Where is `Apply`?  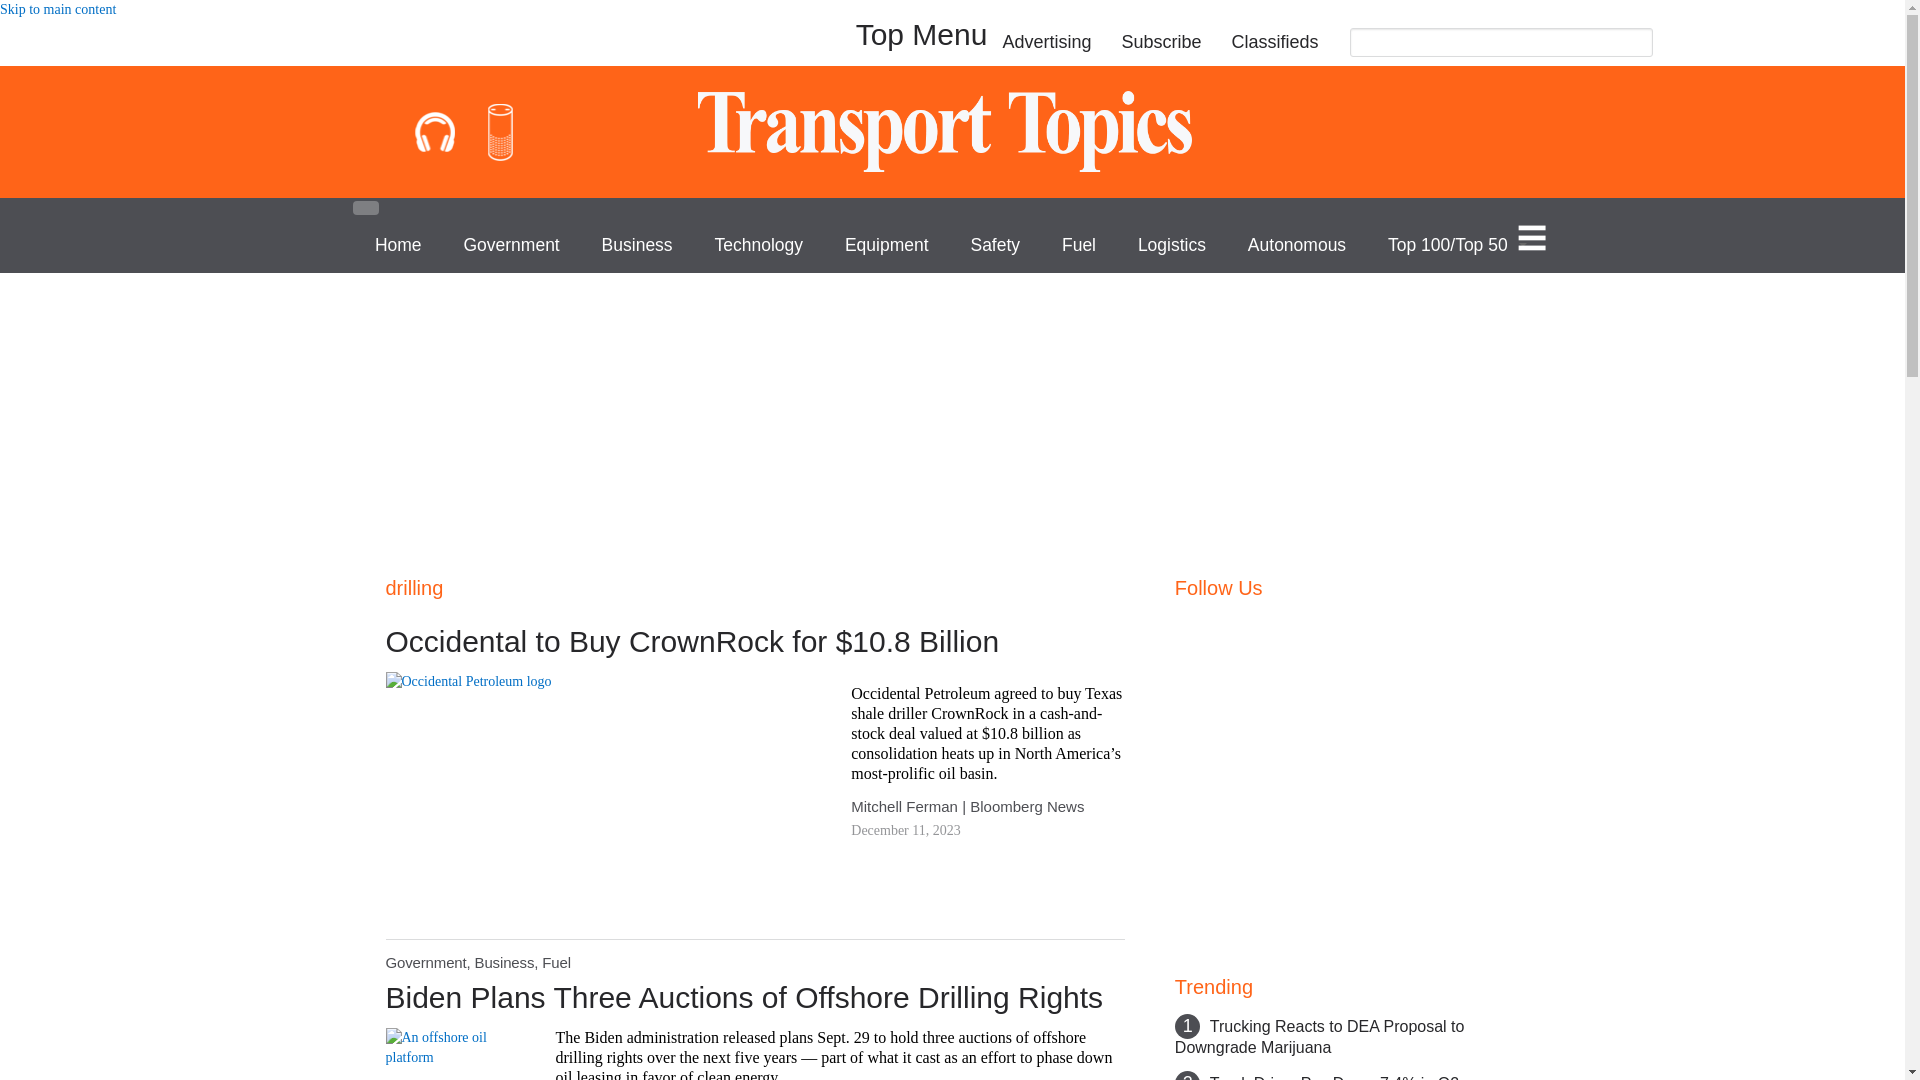
Apply is located at coordinates (1628, 48).